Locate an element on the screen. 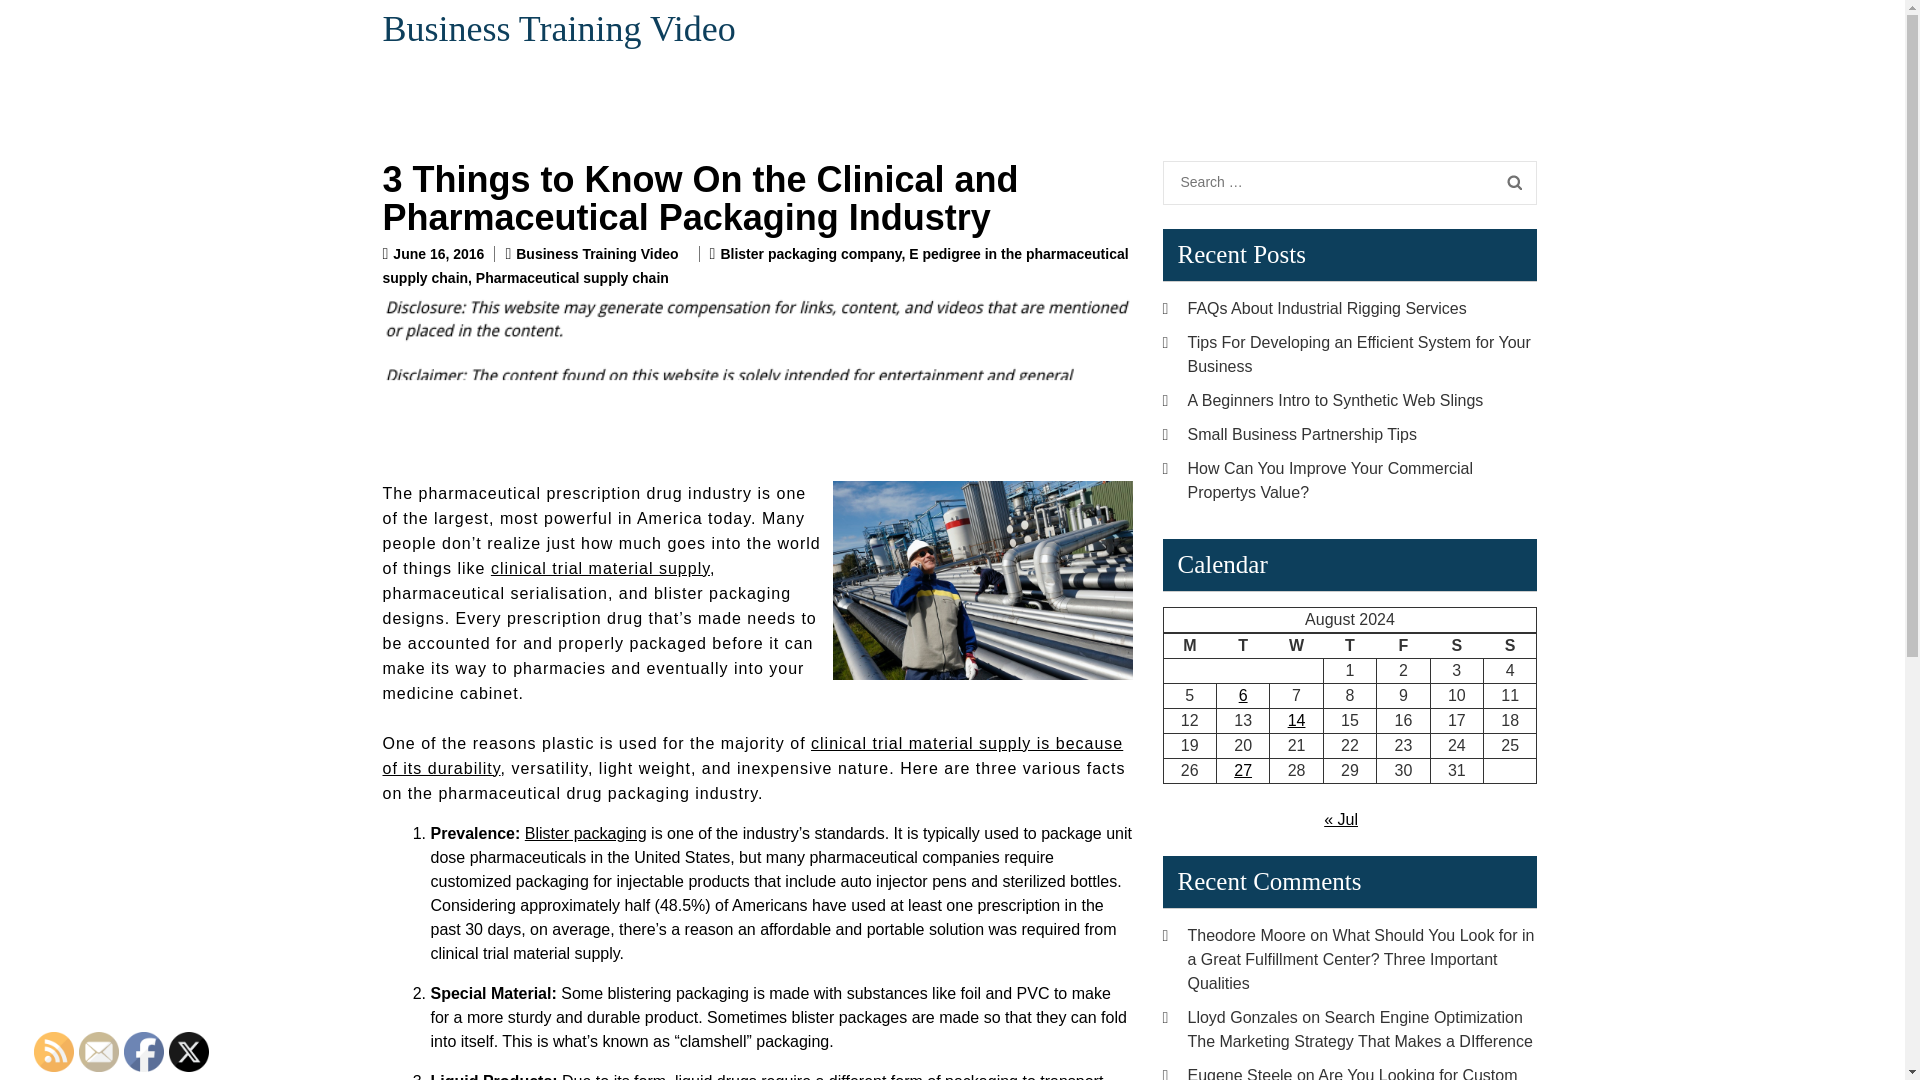 The height and width of the screenshot is (1080, 1920). 27 is located at coordinates (1242, 770).